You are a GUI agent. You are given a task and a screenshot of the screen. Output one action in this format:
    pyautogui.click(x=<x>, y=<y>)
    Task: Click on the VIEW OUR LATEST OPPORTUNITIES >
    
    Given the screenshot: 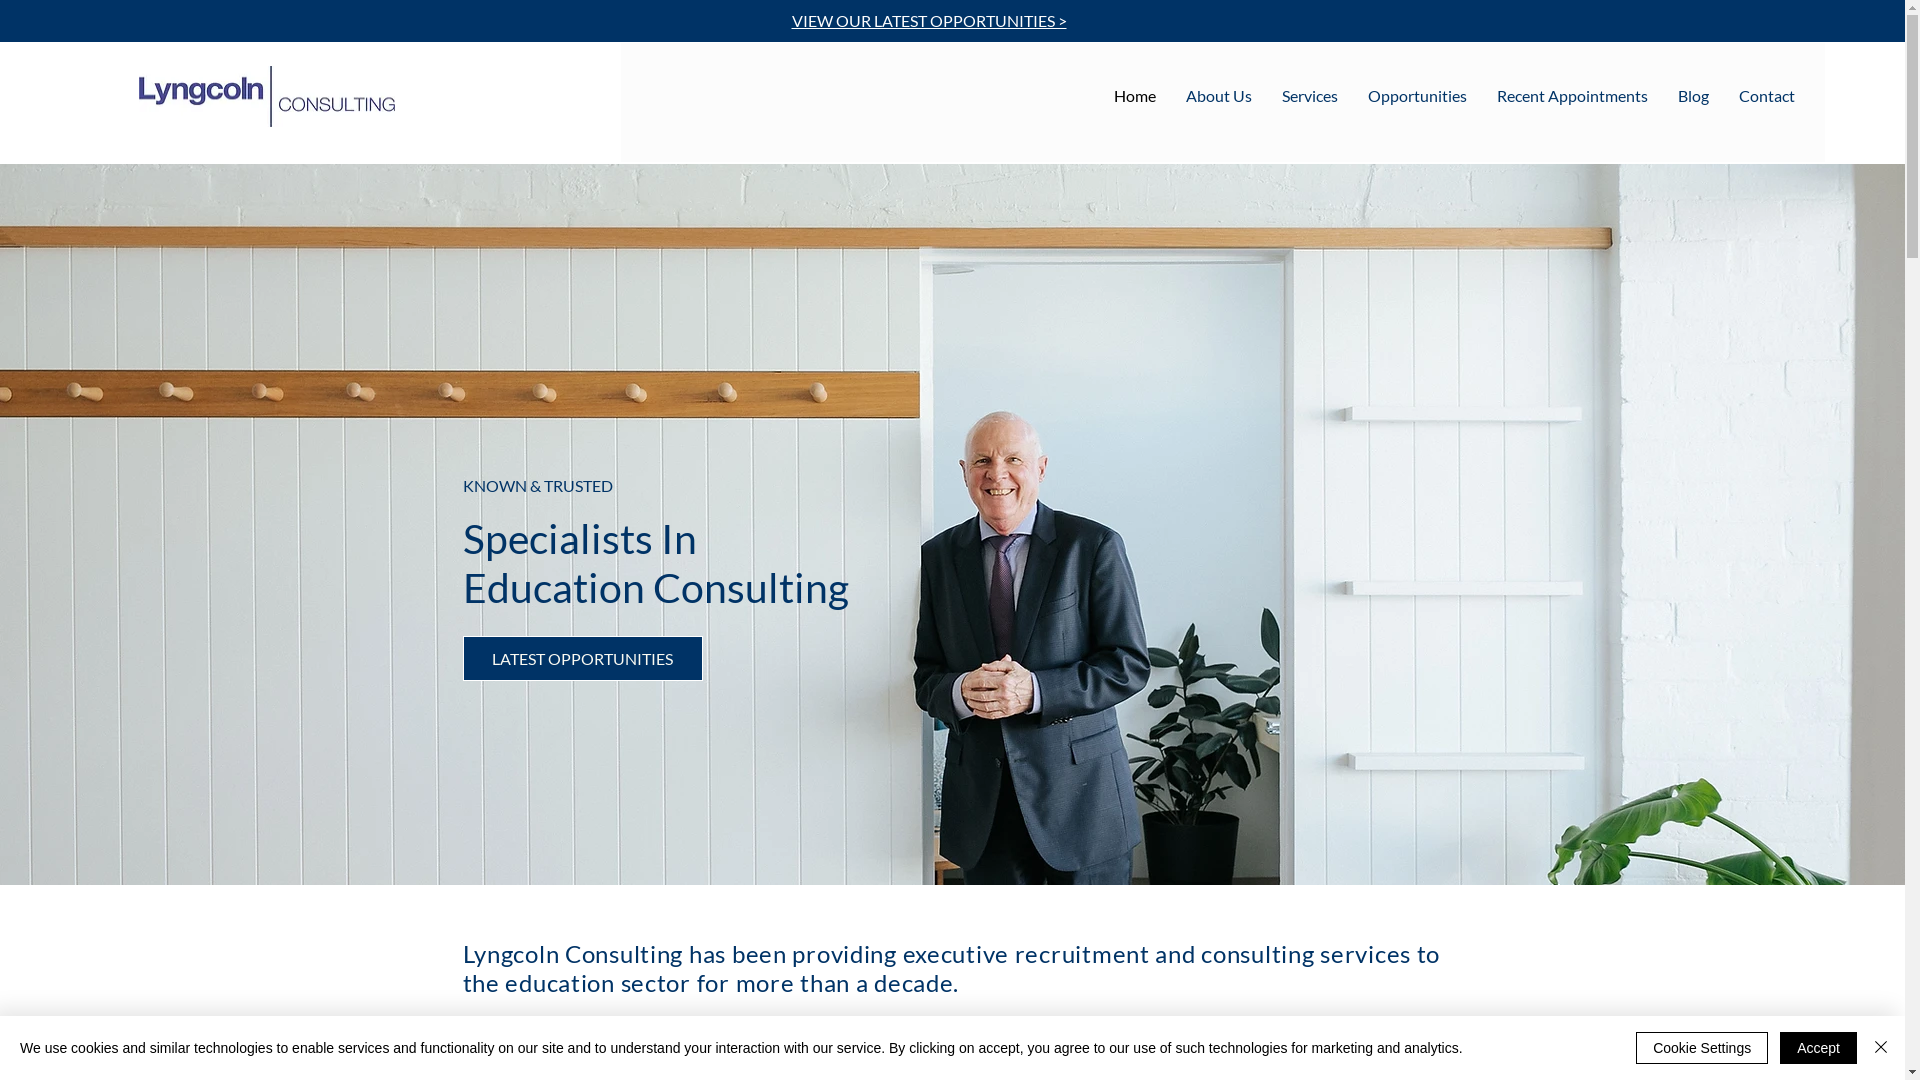 What is the action you would take?
    pyautogui.click(x=930, y=22)
    